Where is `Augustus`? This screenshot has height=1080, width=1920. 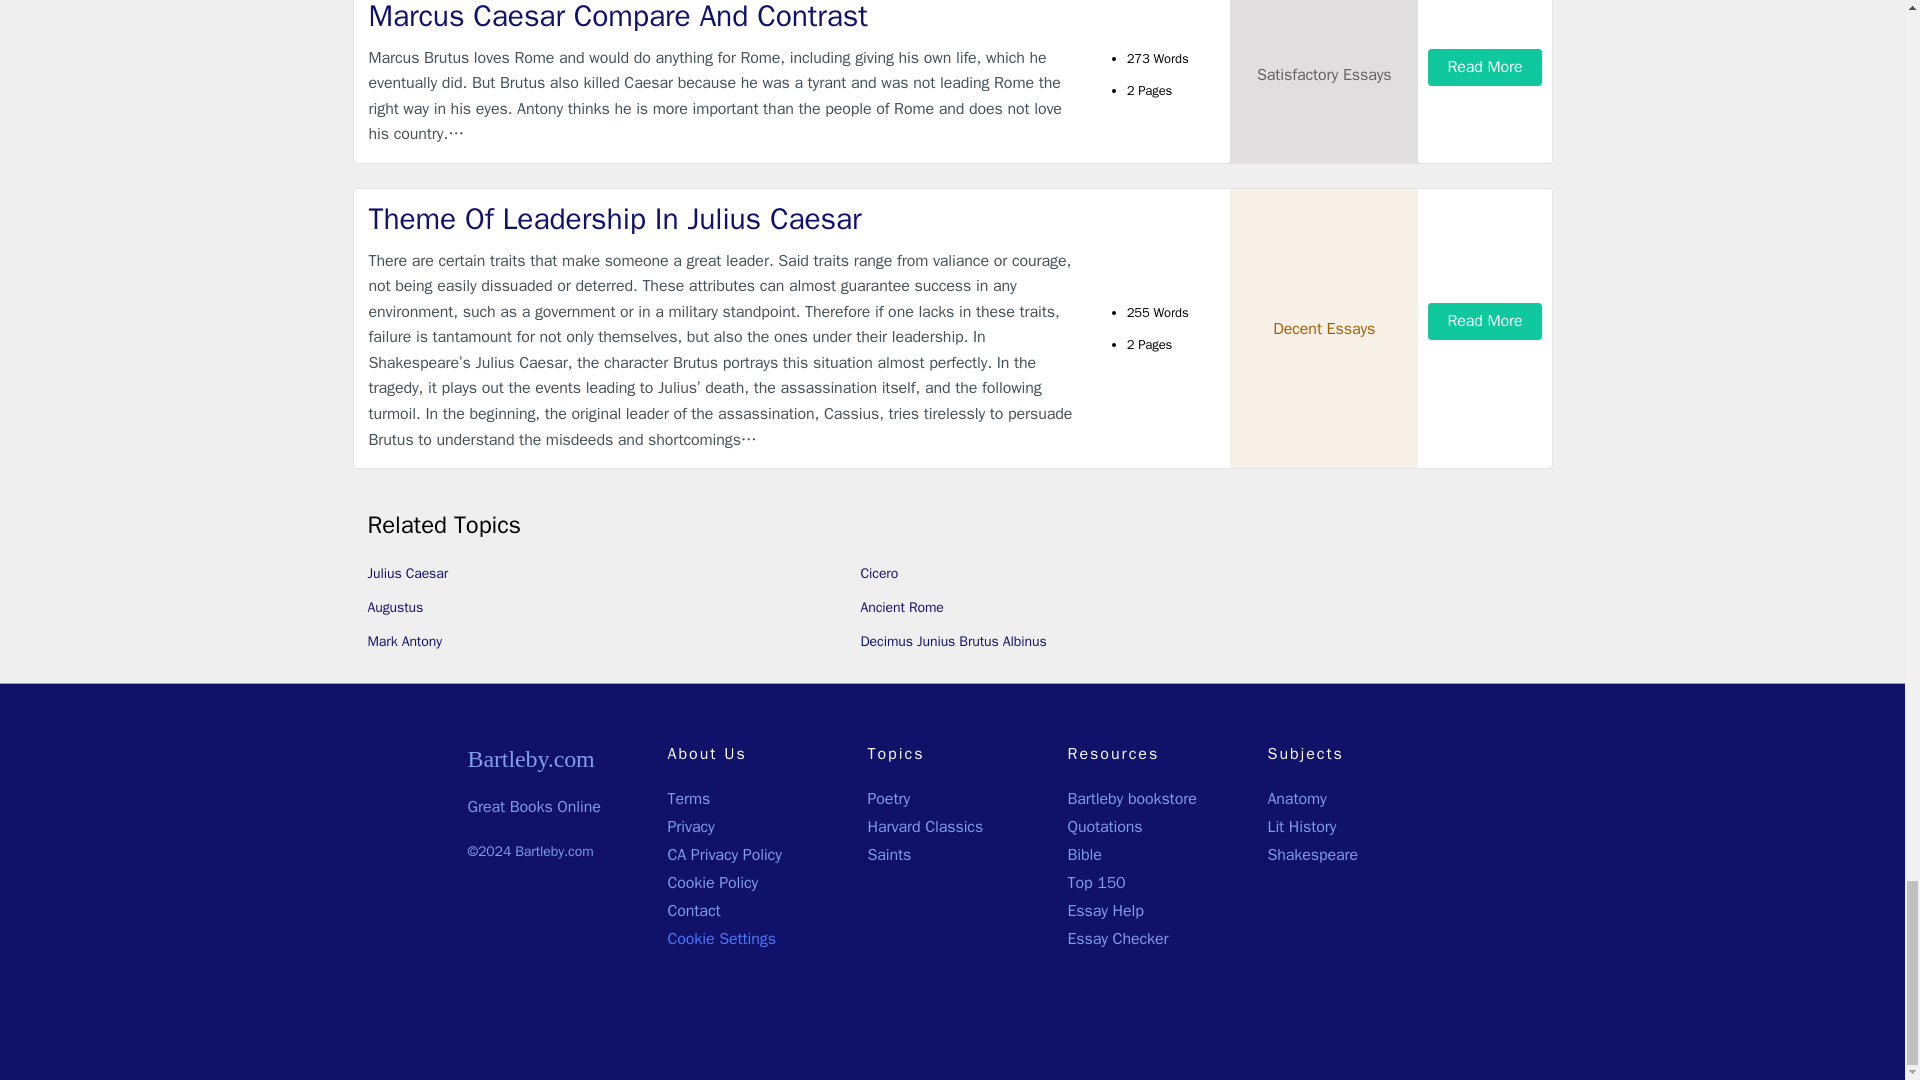
Augustus is located at coordinates (396, 607).